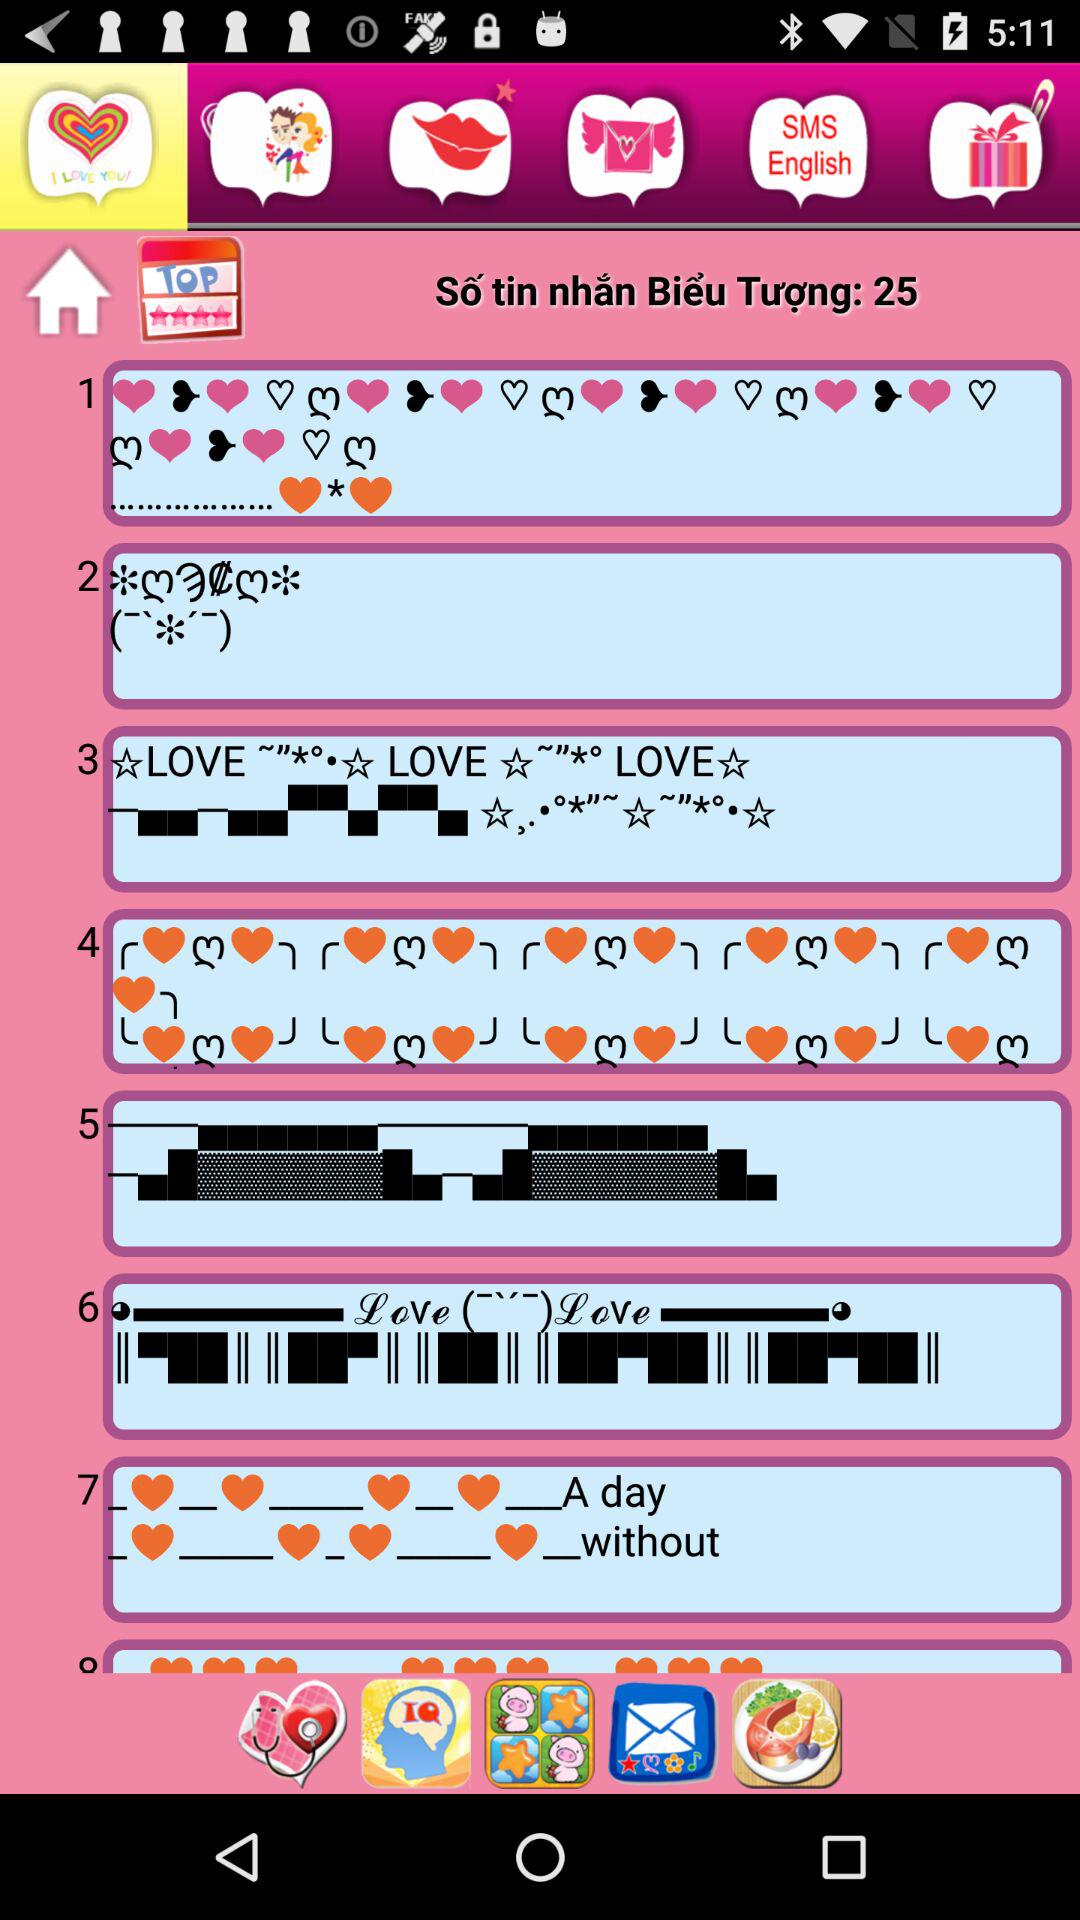 The image size is (1080, 1920). Describe the element at coordinates (55, 807) in the screenshot. I see `choose the icon above 4 icon` at that location.